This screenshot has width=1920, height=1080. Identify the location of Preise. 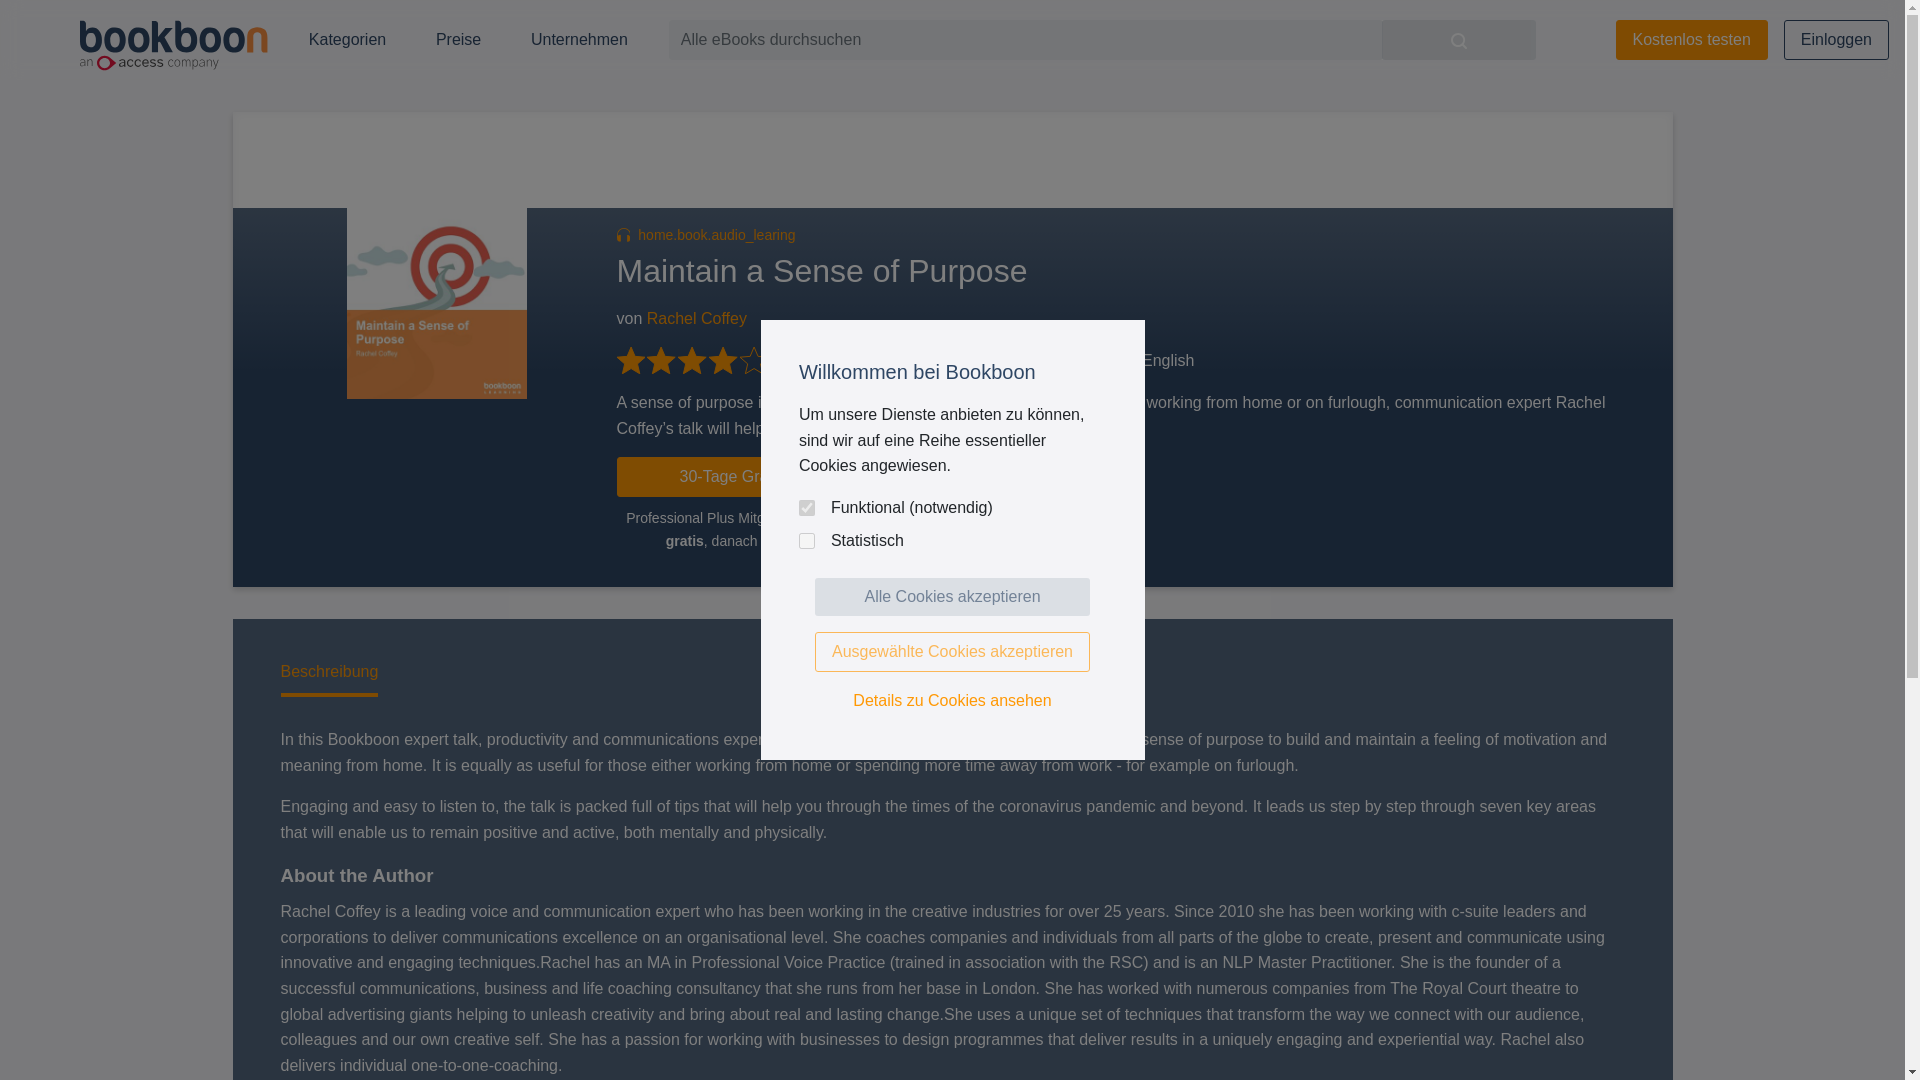
(458, 40).